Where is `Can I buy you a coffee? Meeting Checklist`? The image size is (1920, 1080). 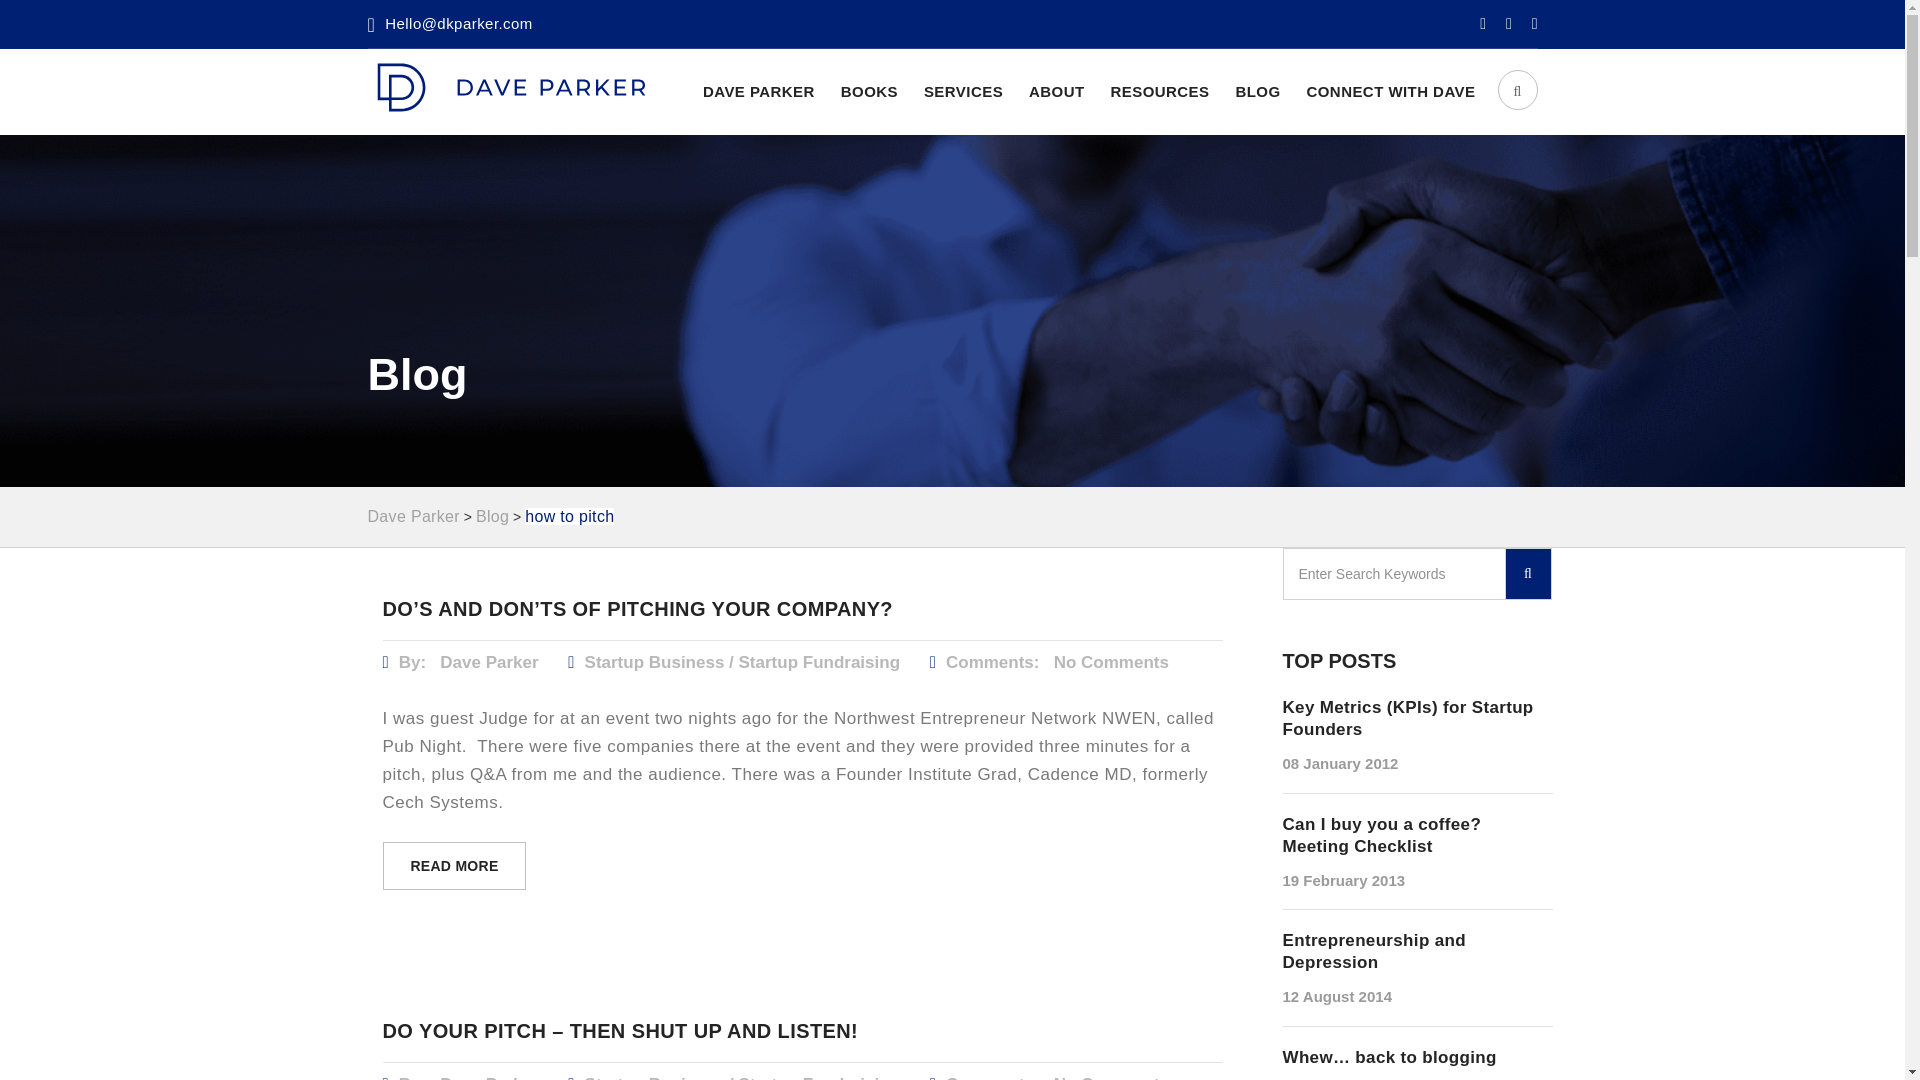
Can I buy you a coffee? Meeting Checklist is located at coordinates (1416, 836).